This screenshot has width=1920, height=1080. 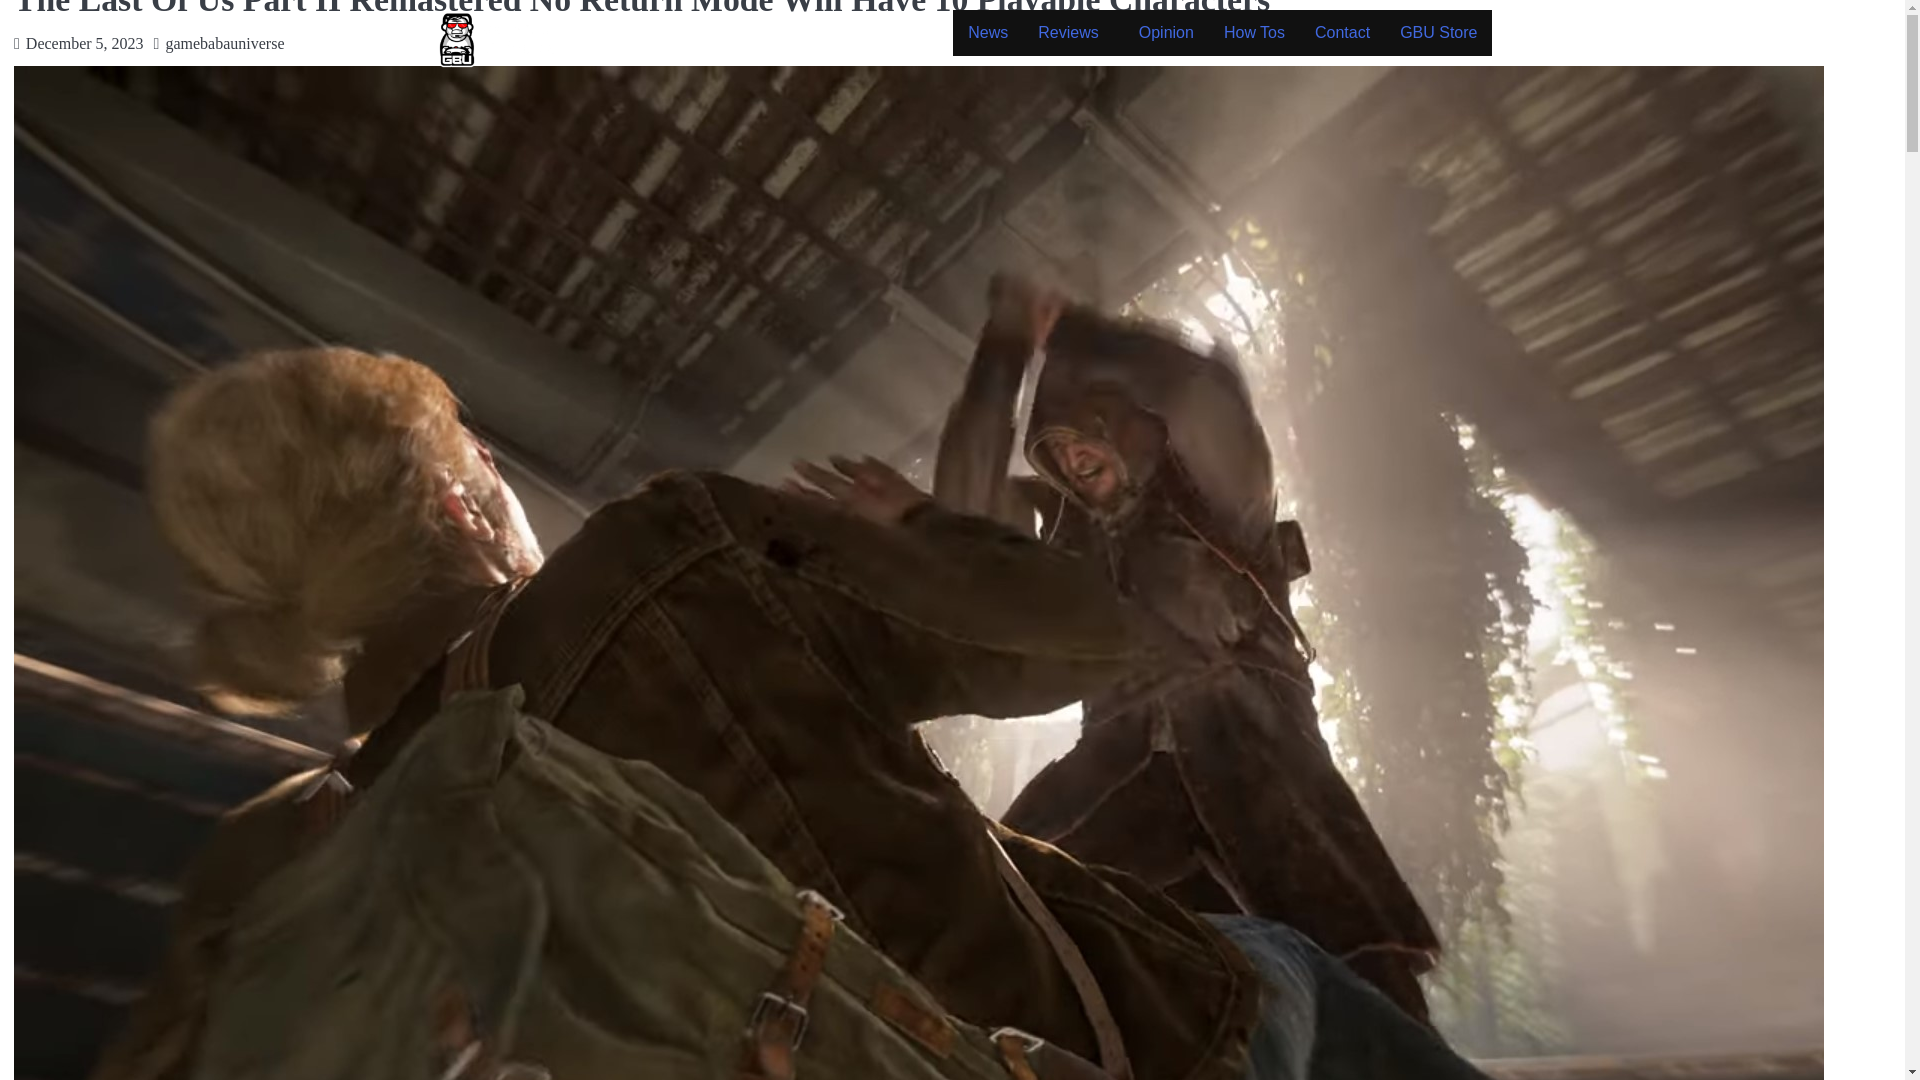 I want to click on December 5, 2023, so click(x=85, y=42).